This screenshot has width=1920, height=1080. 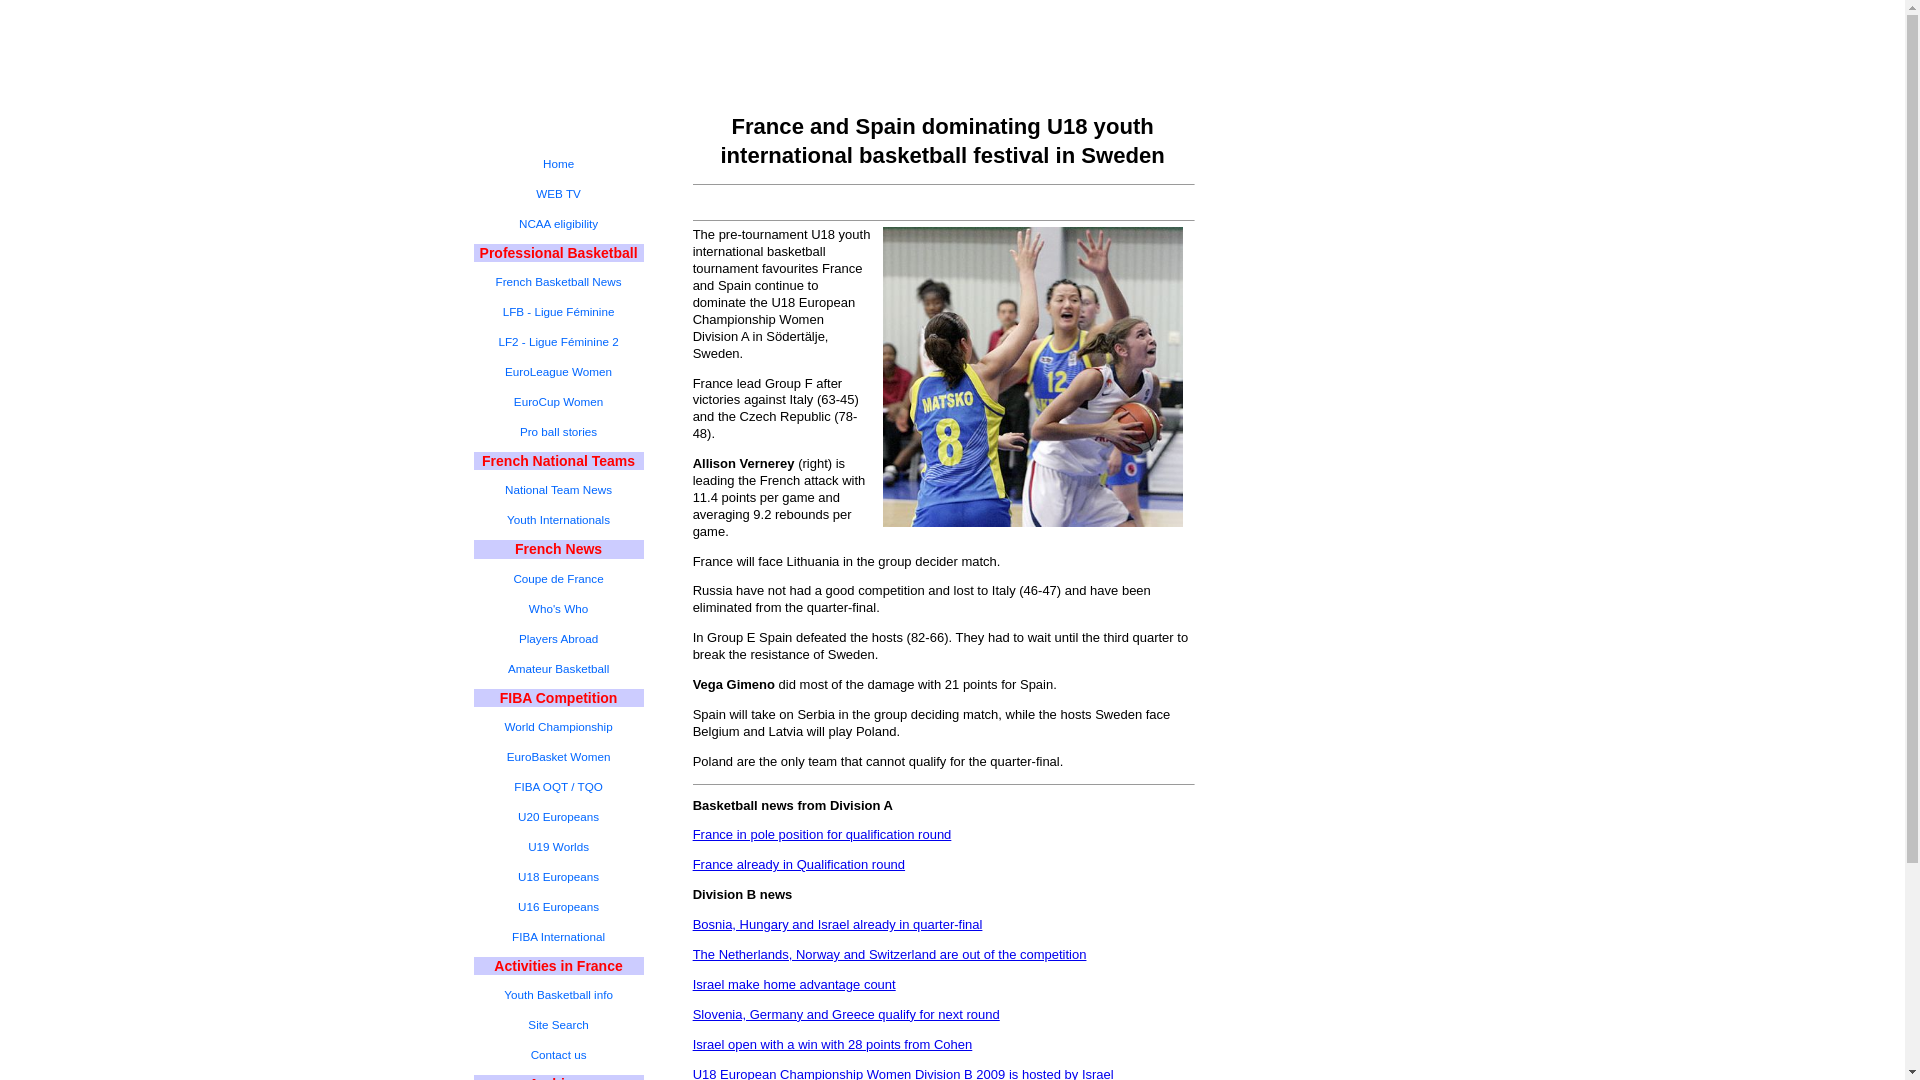 What do you see at coordinates (558, 609) in the screenshot?
I see `Who's Who` at bounding box center [558, 609].